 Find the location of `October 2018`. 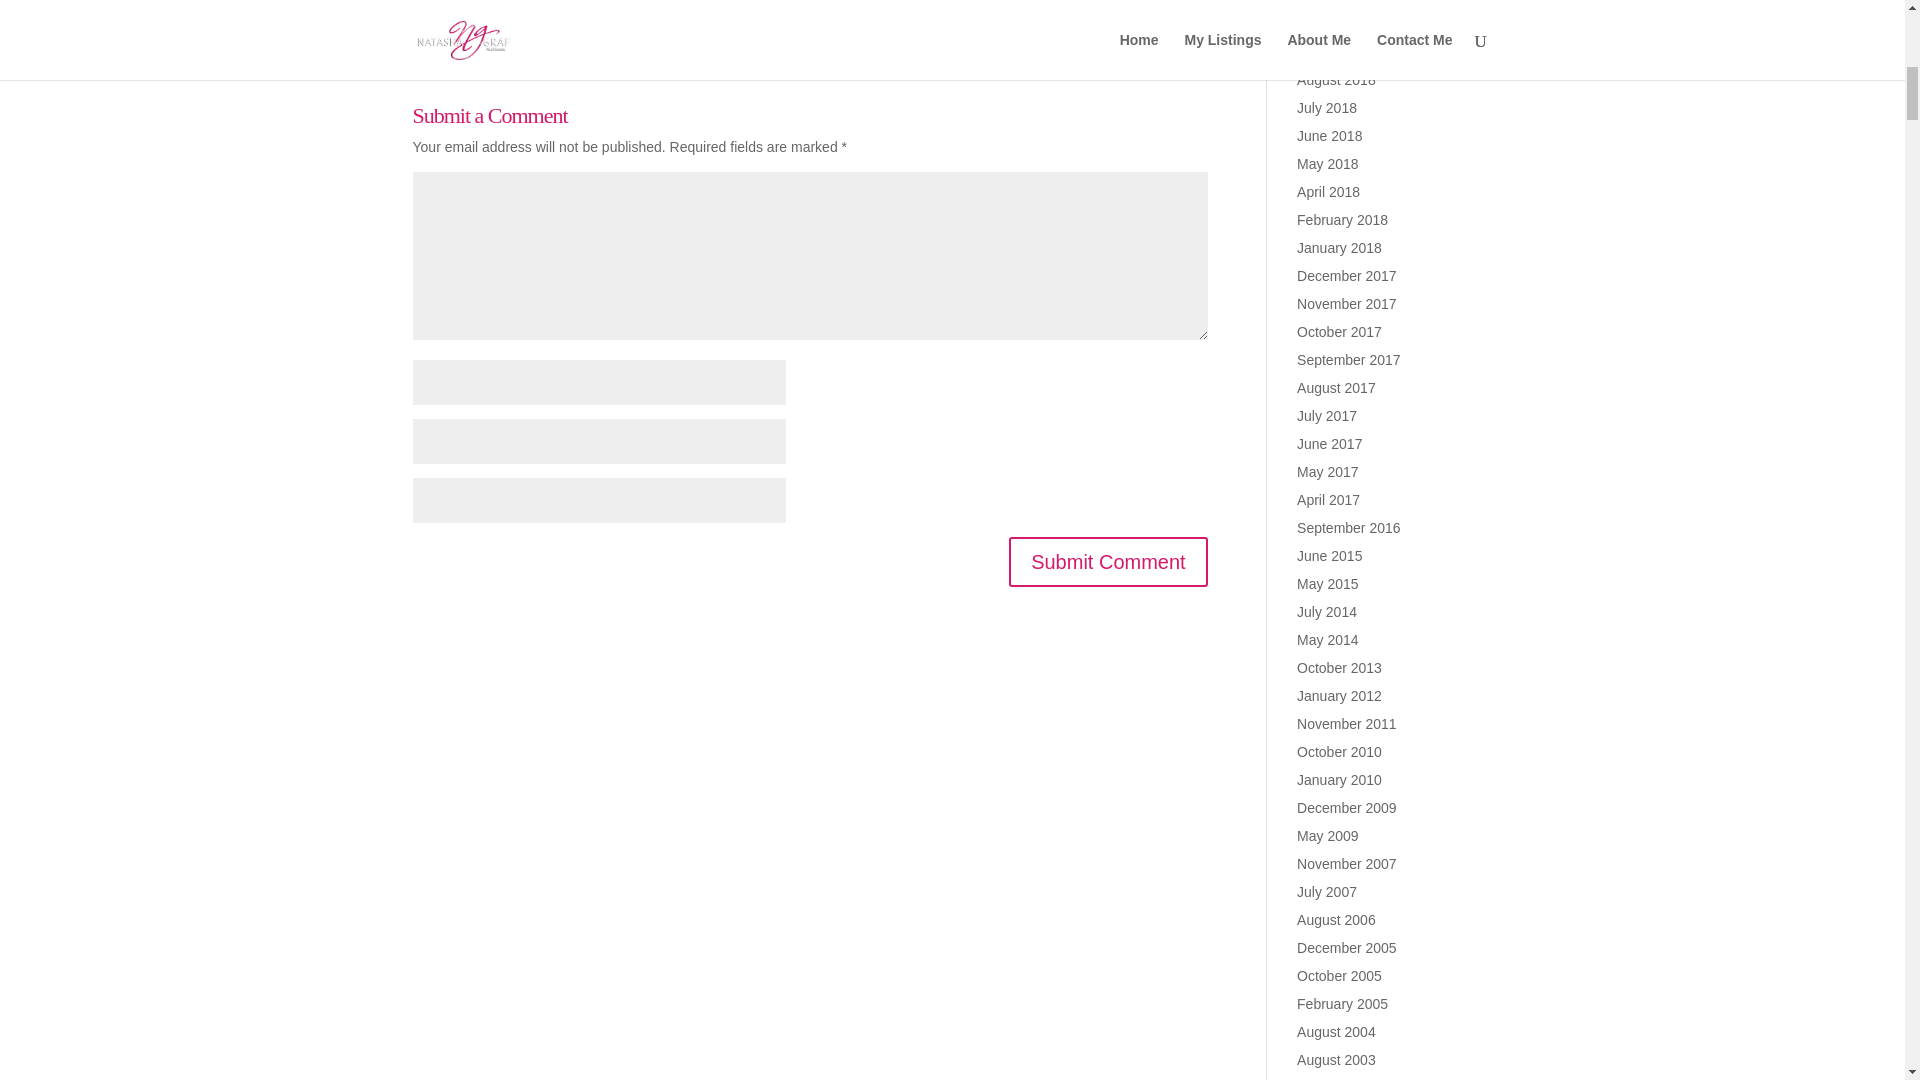

October 2018 is located at coordinates (1340, 24).